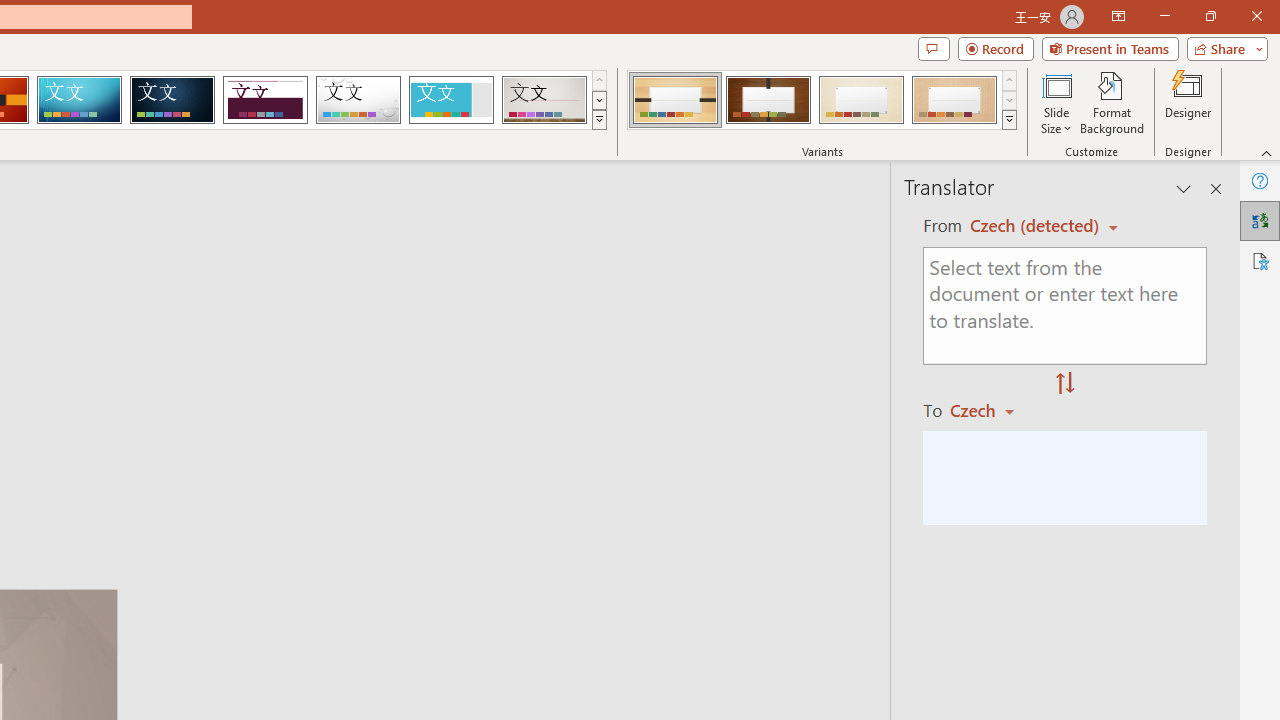  What do you see at coordinates (358, 100) in the screenshot?
I see `Droplet` at bounding box center [358, 100].